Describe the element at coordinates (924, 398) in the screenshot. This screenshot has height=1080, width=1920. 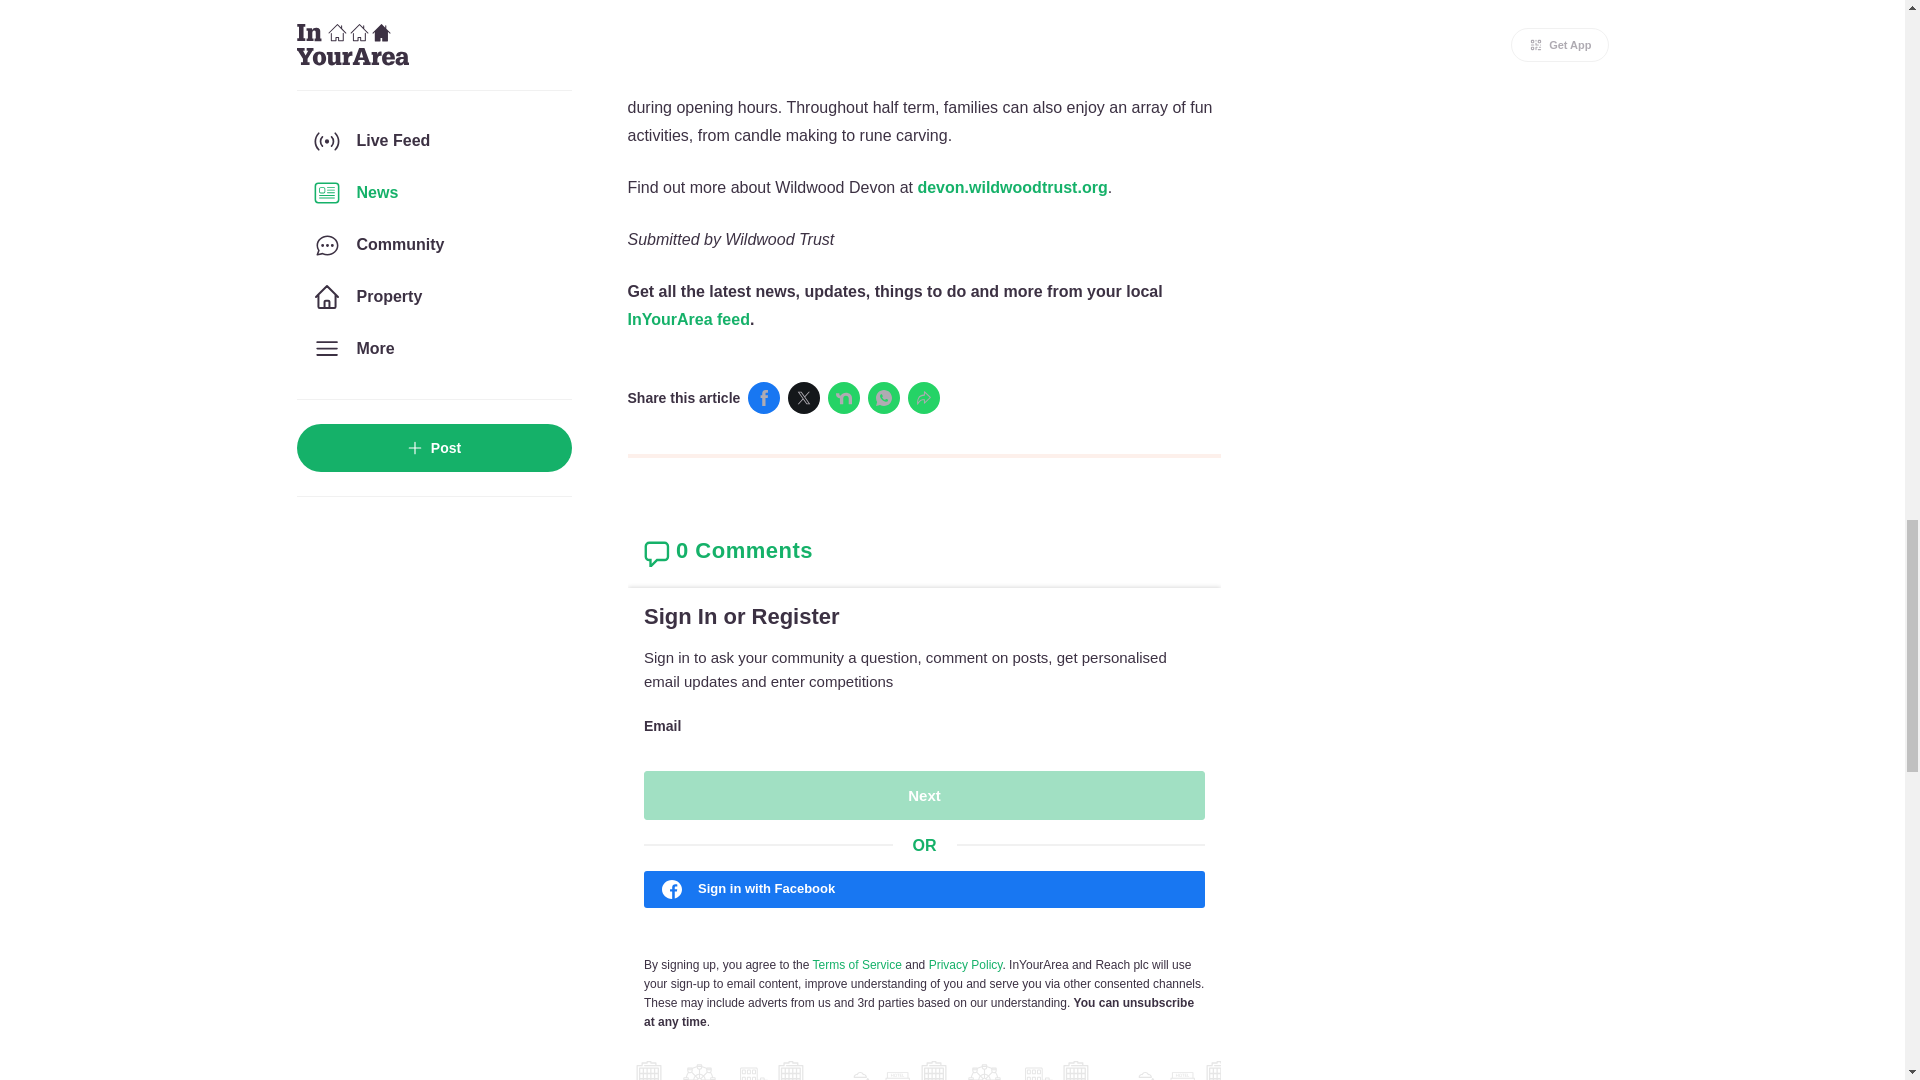
I see `Share to ...` at that location.